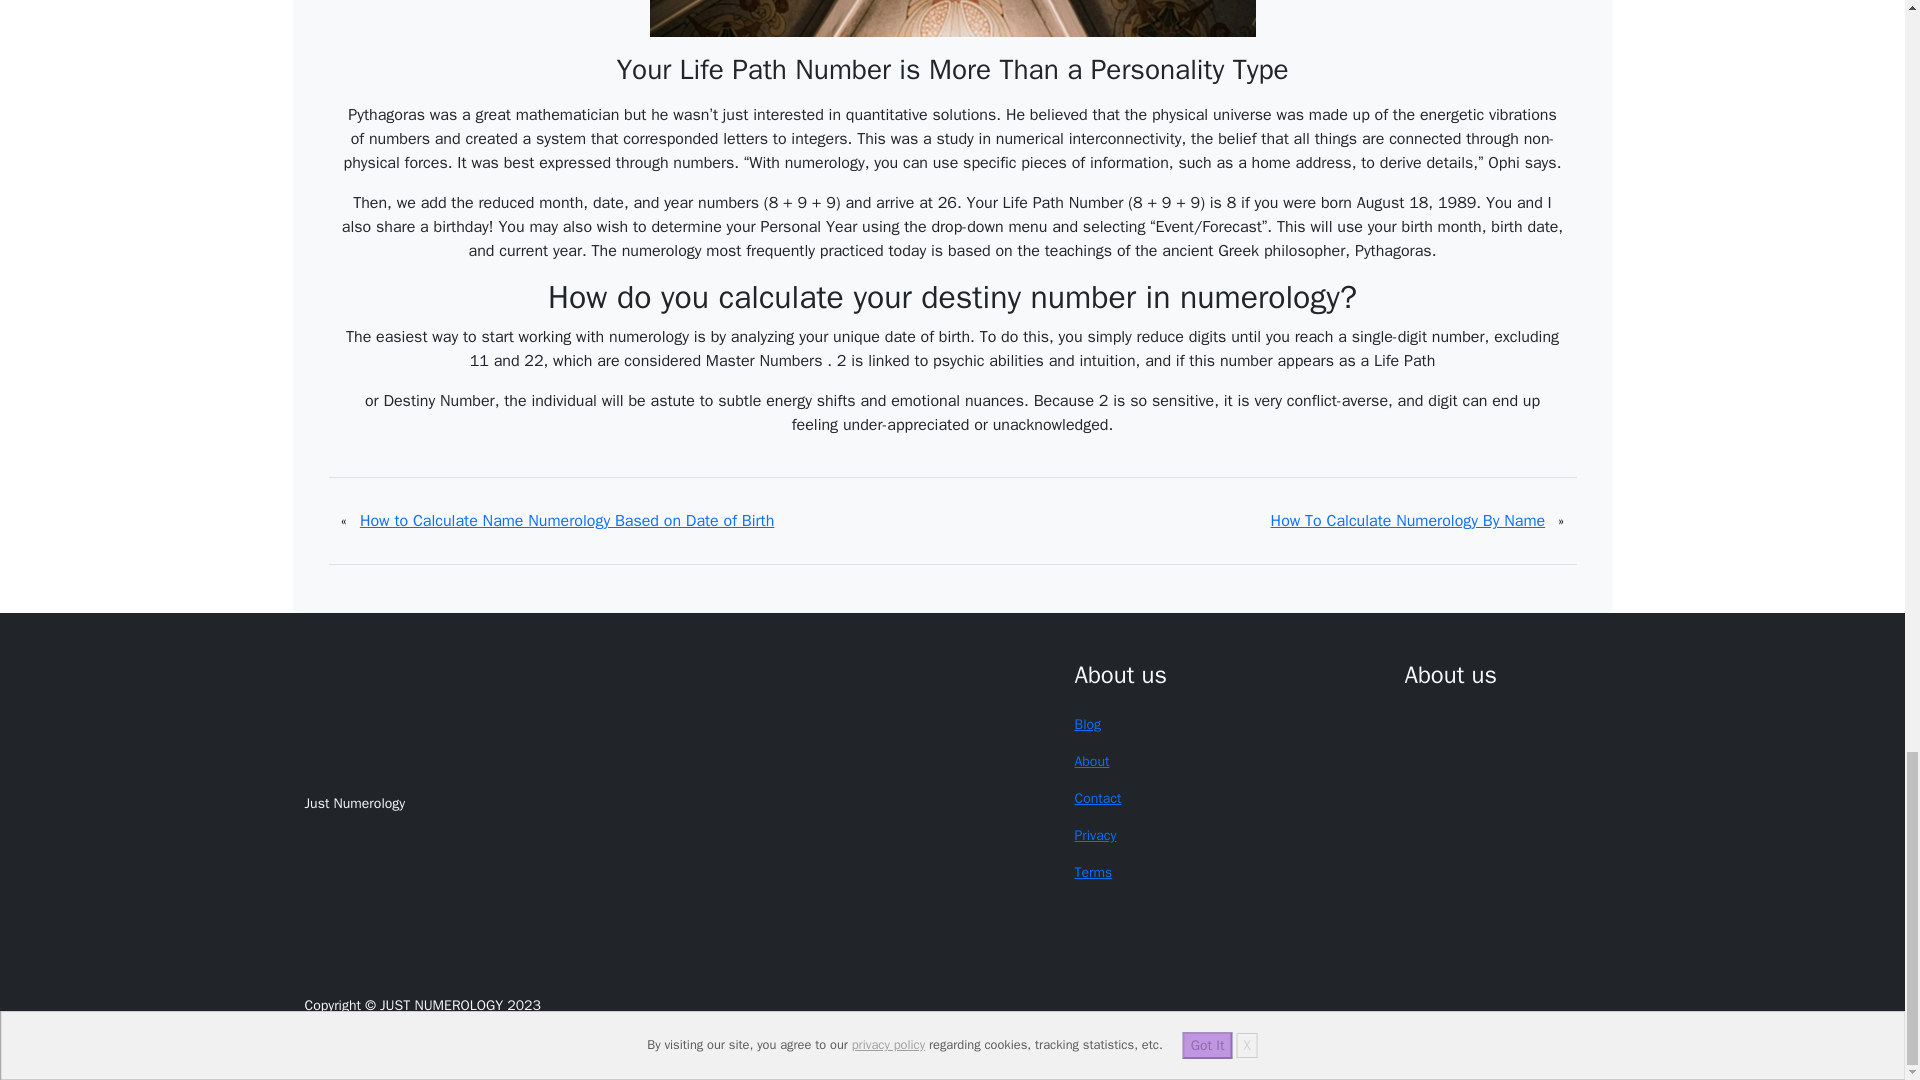 The image size is (1920, 1080). Describe the element at coordinates (1091, 761) in the screenshot. I see `About` at that location.